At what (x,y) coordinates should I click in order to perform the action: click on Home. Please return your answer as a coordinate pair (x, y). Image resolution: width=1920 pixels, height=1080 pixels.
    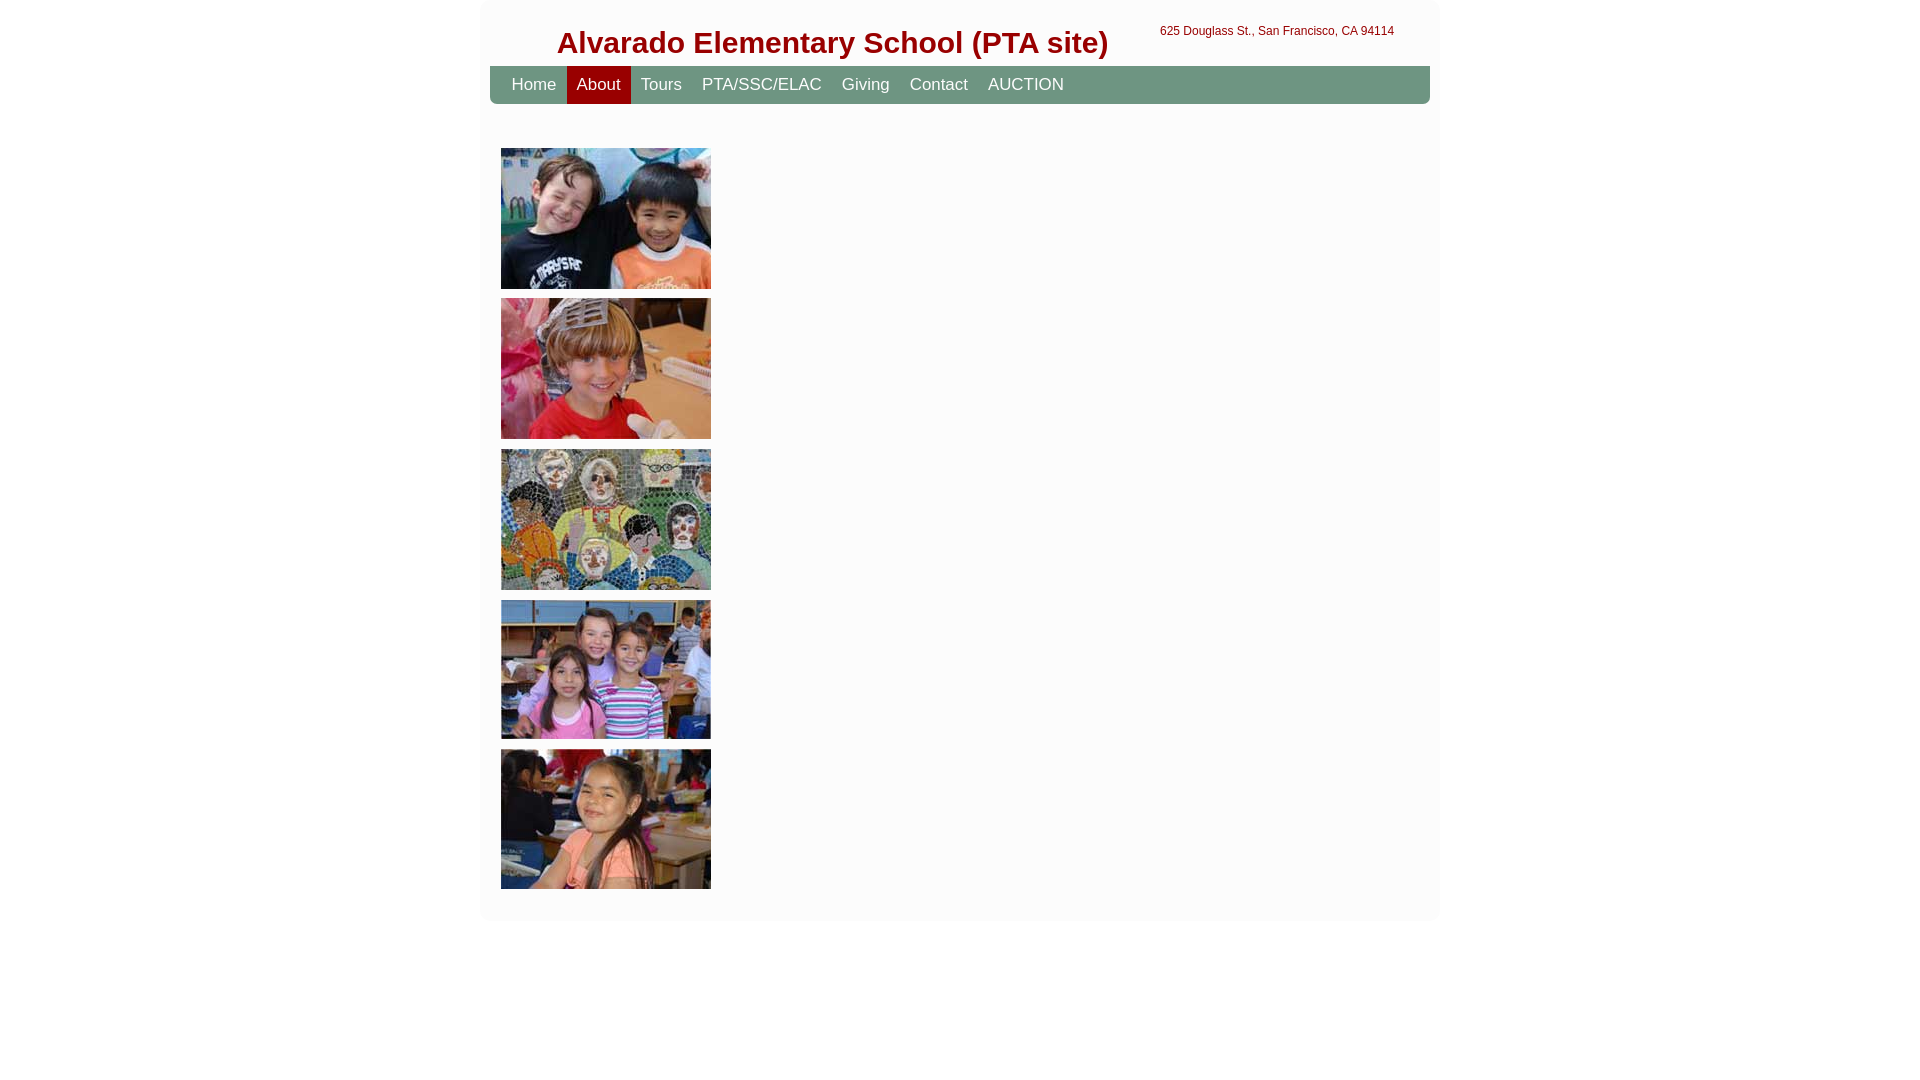
    Looking at the image, I should click on (534, 84).